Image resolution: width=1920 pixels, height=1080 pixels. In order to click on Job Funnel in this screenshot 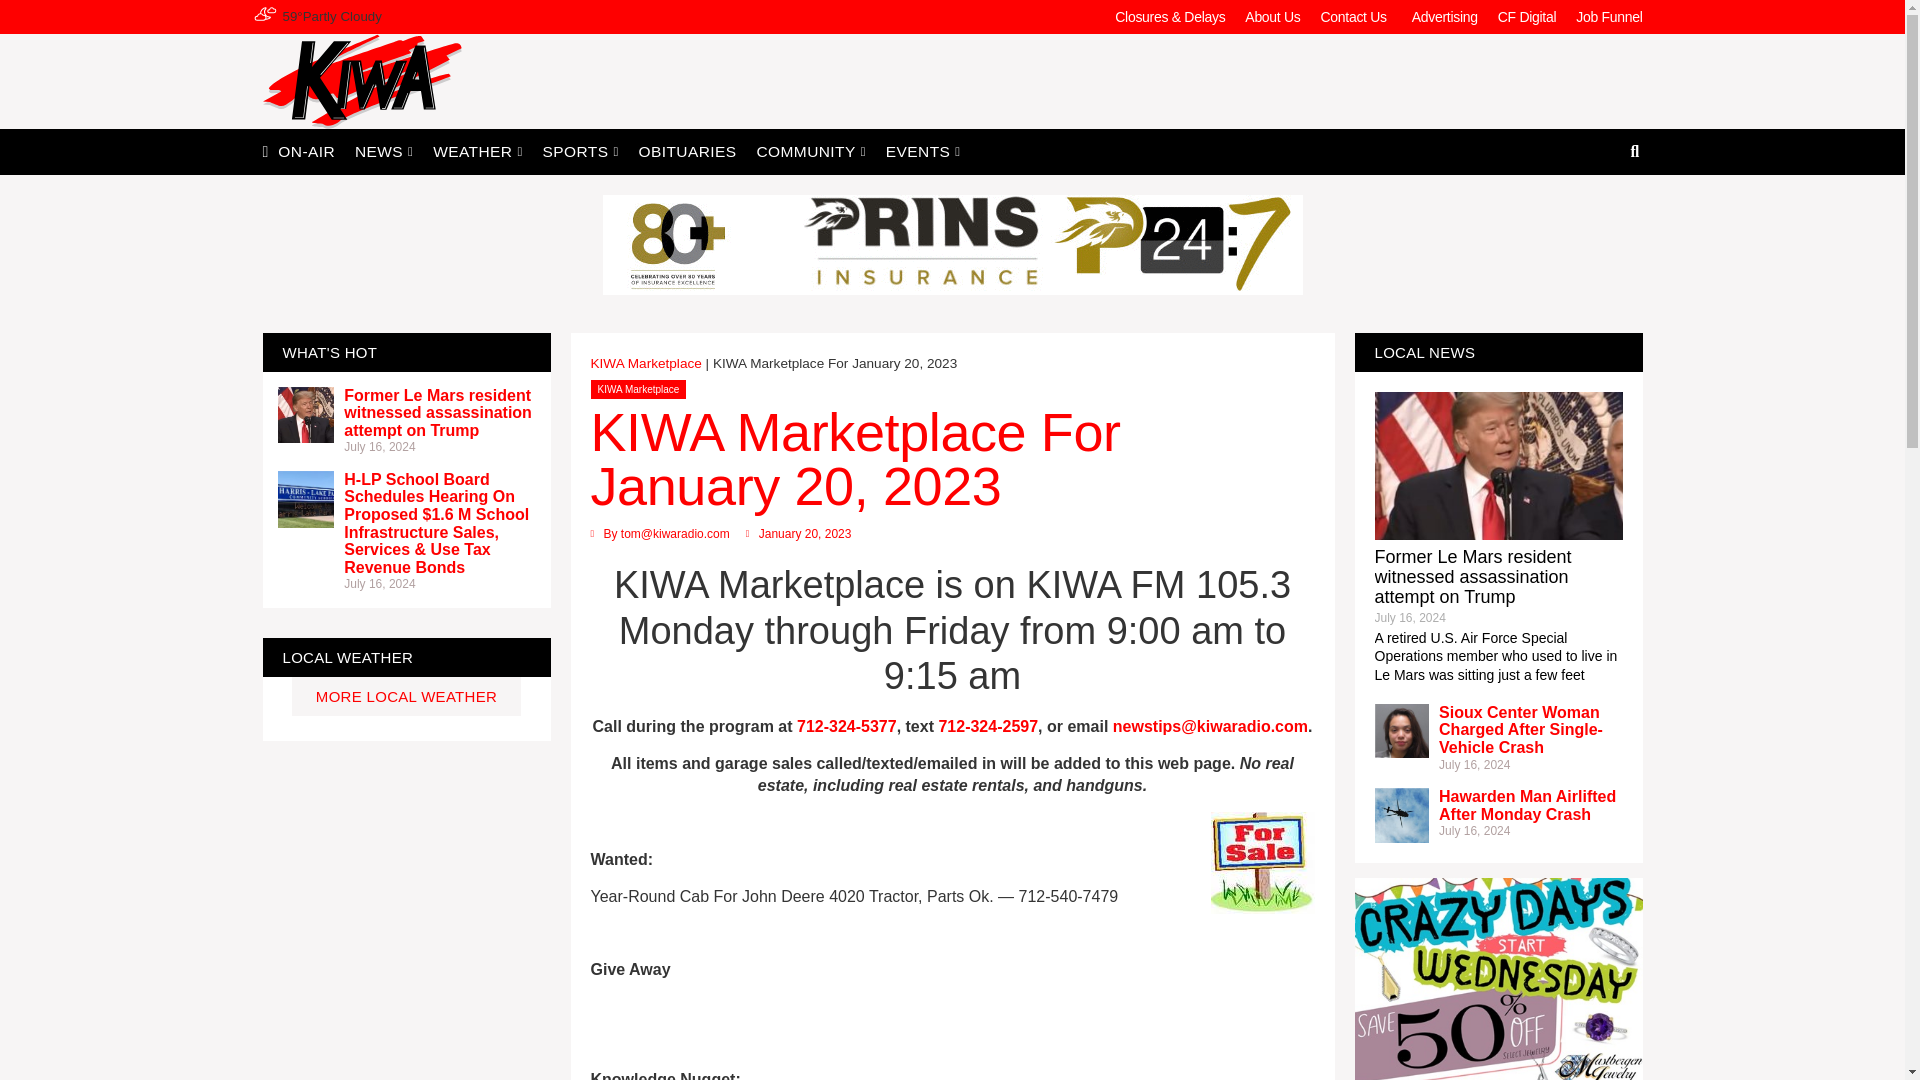, I will do `click(1608, 16)`.